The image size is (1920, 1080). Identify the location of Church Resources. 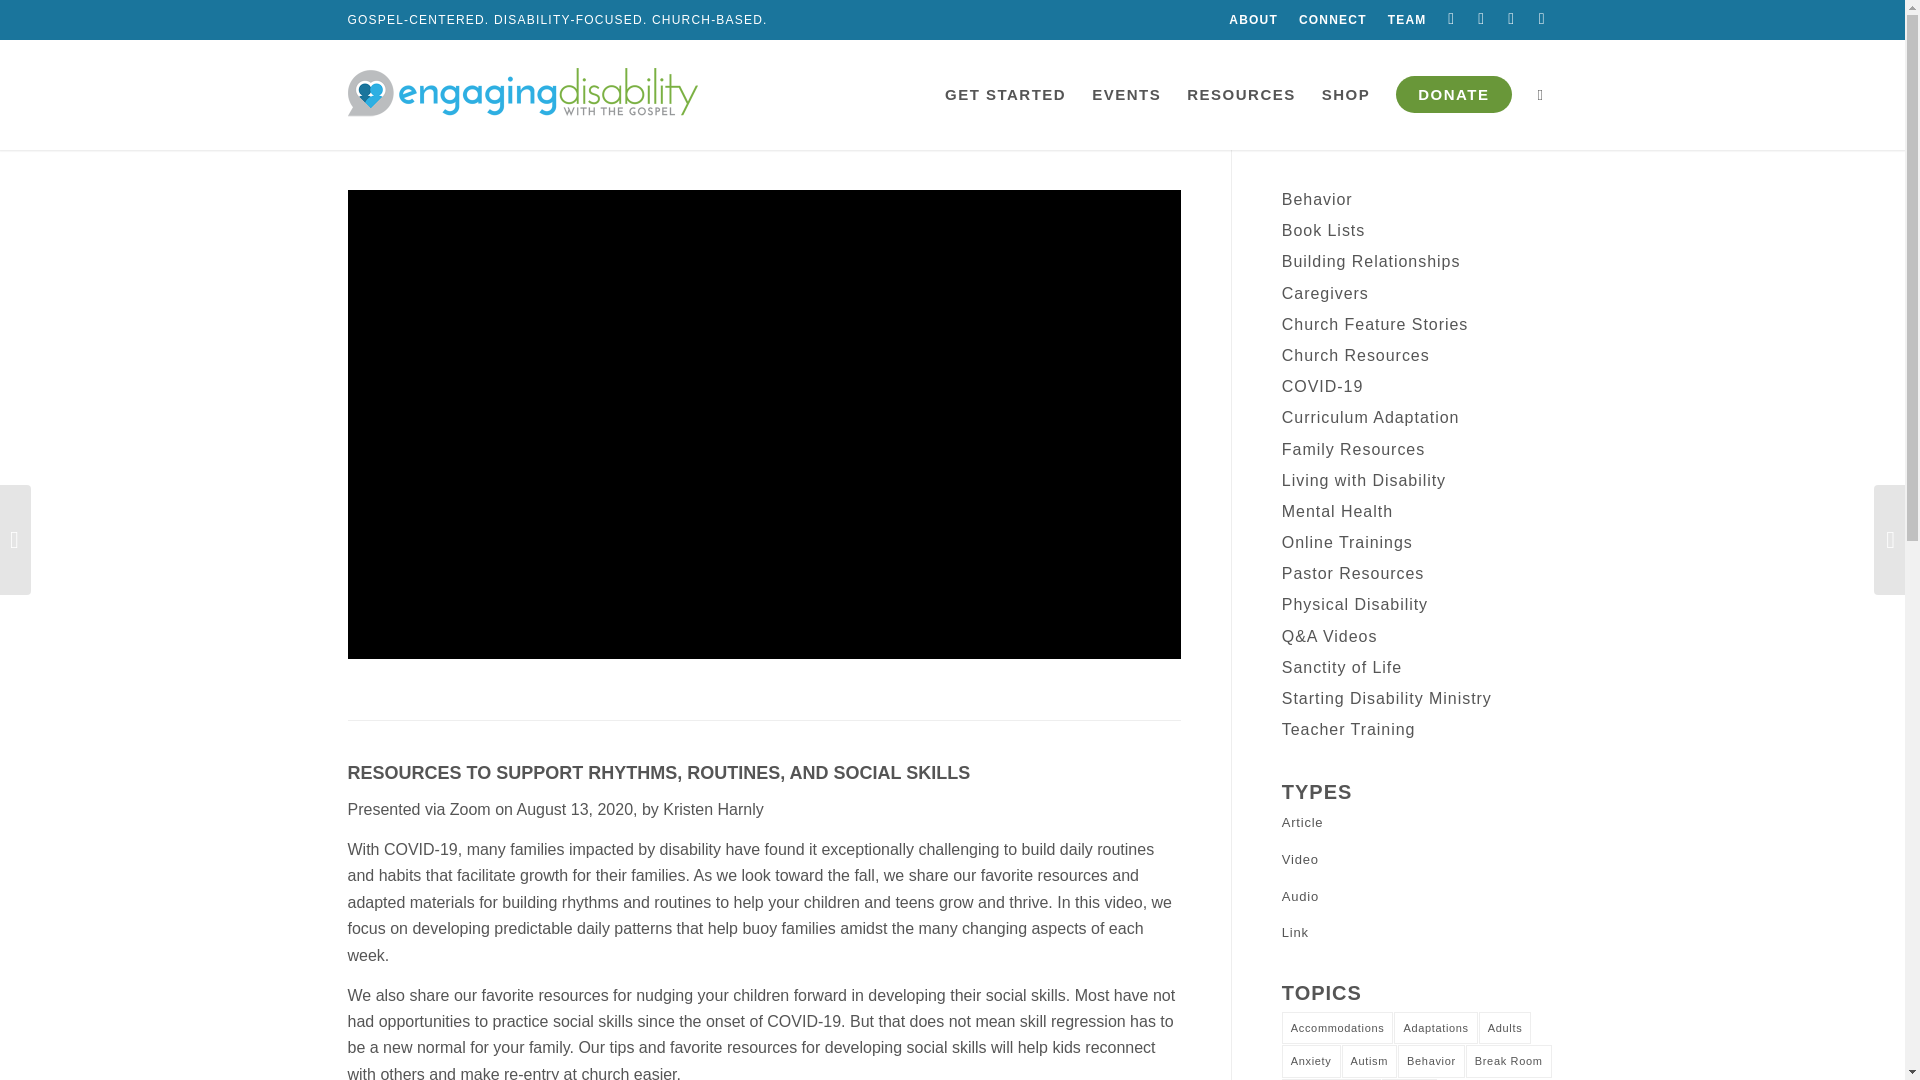
(1356, 354).